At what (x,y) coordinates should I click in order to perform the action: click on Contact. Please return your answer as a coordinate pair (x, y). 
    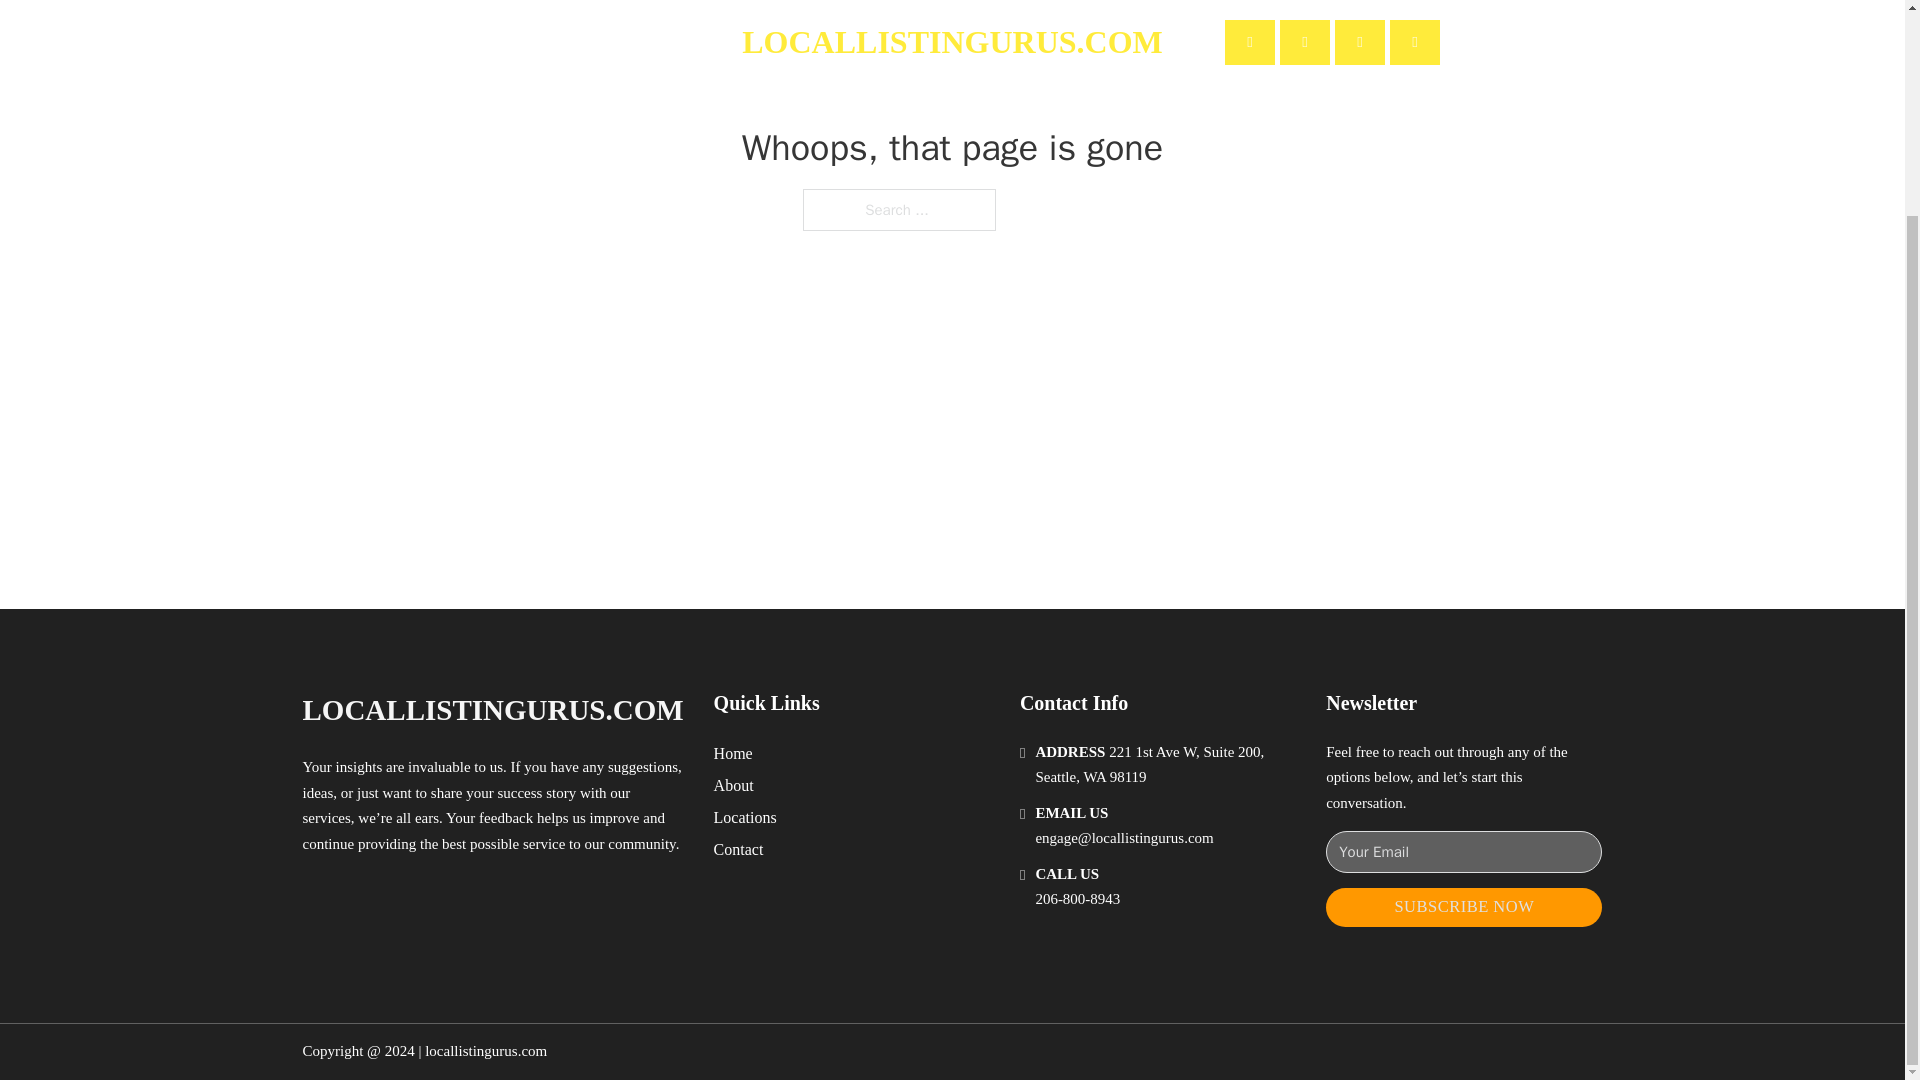
    Looking at the image, I should click on (739, 848).